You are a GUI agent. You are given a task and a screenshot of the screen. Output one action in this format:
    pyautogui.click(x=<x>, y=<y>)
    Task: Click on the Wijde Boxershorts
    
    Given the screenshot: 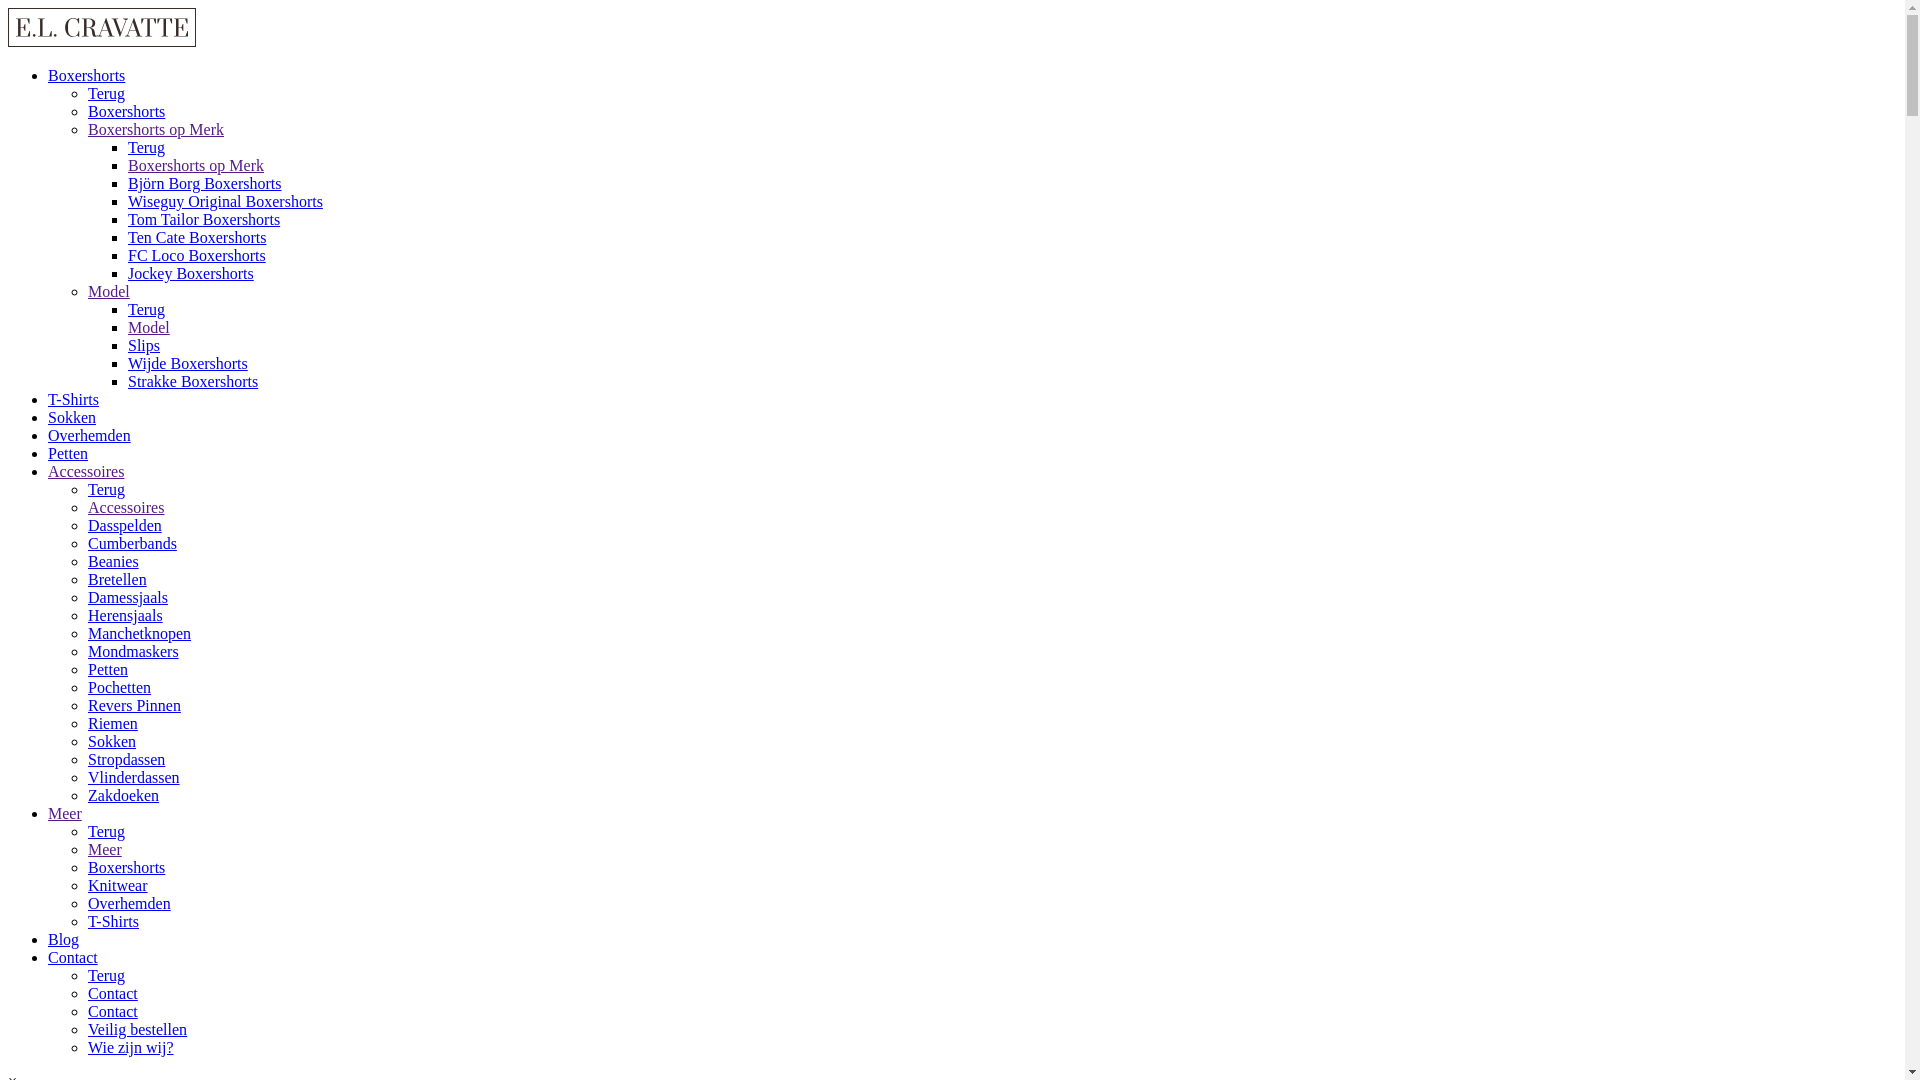 What is the action you would take?
    pyautogui.click(x=188, y=364)
    